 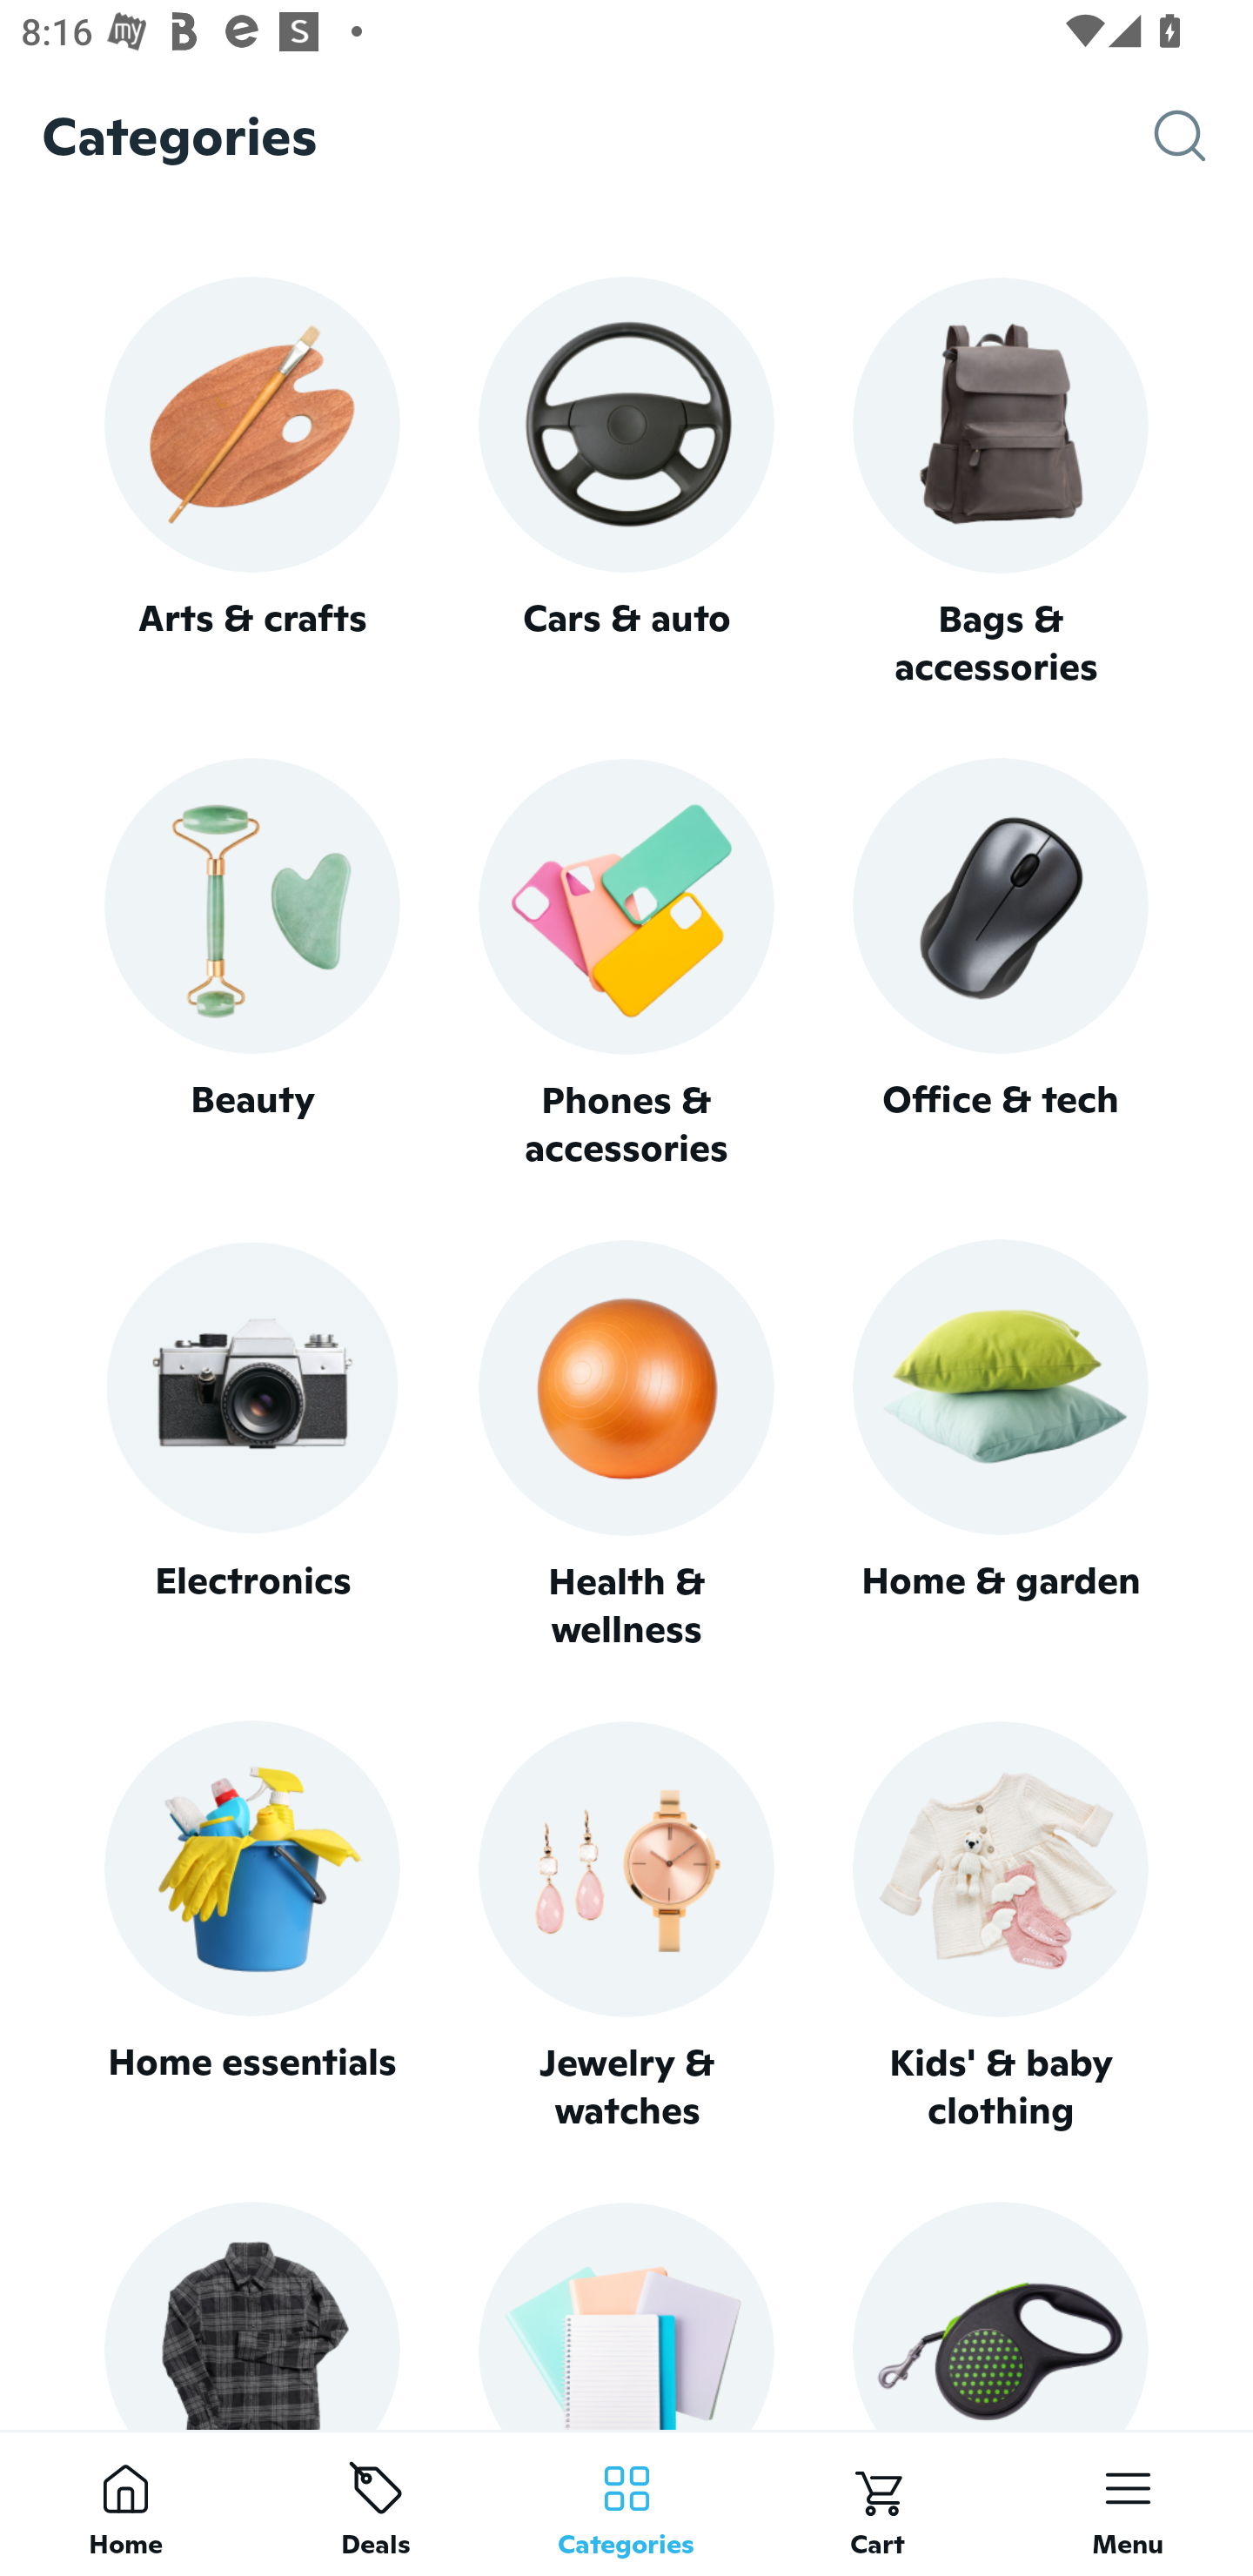 I want to click on Home, so click(x=125, y=2503).